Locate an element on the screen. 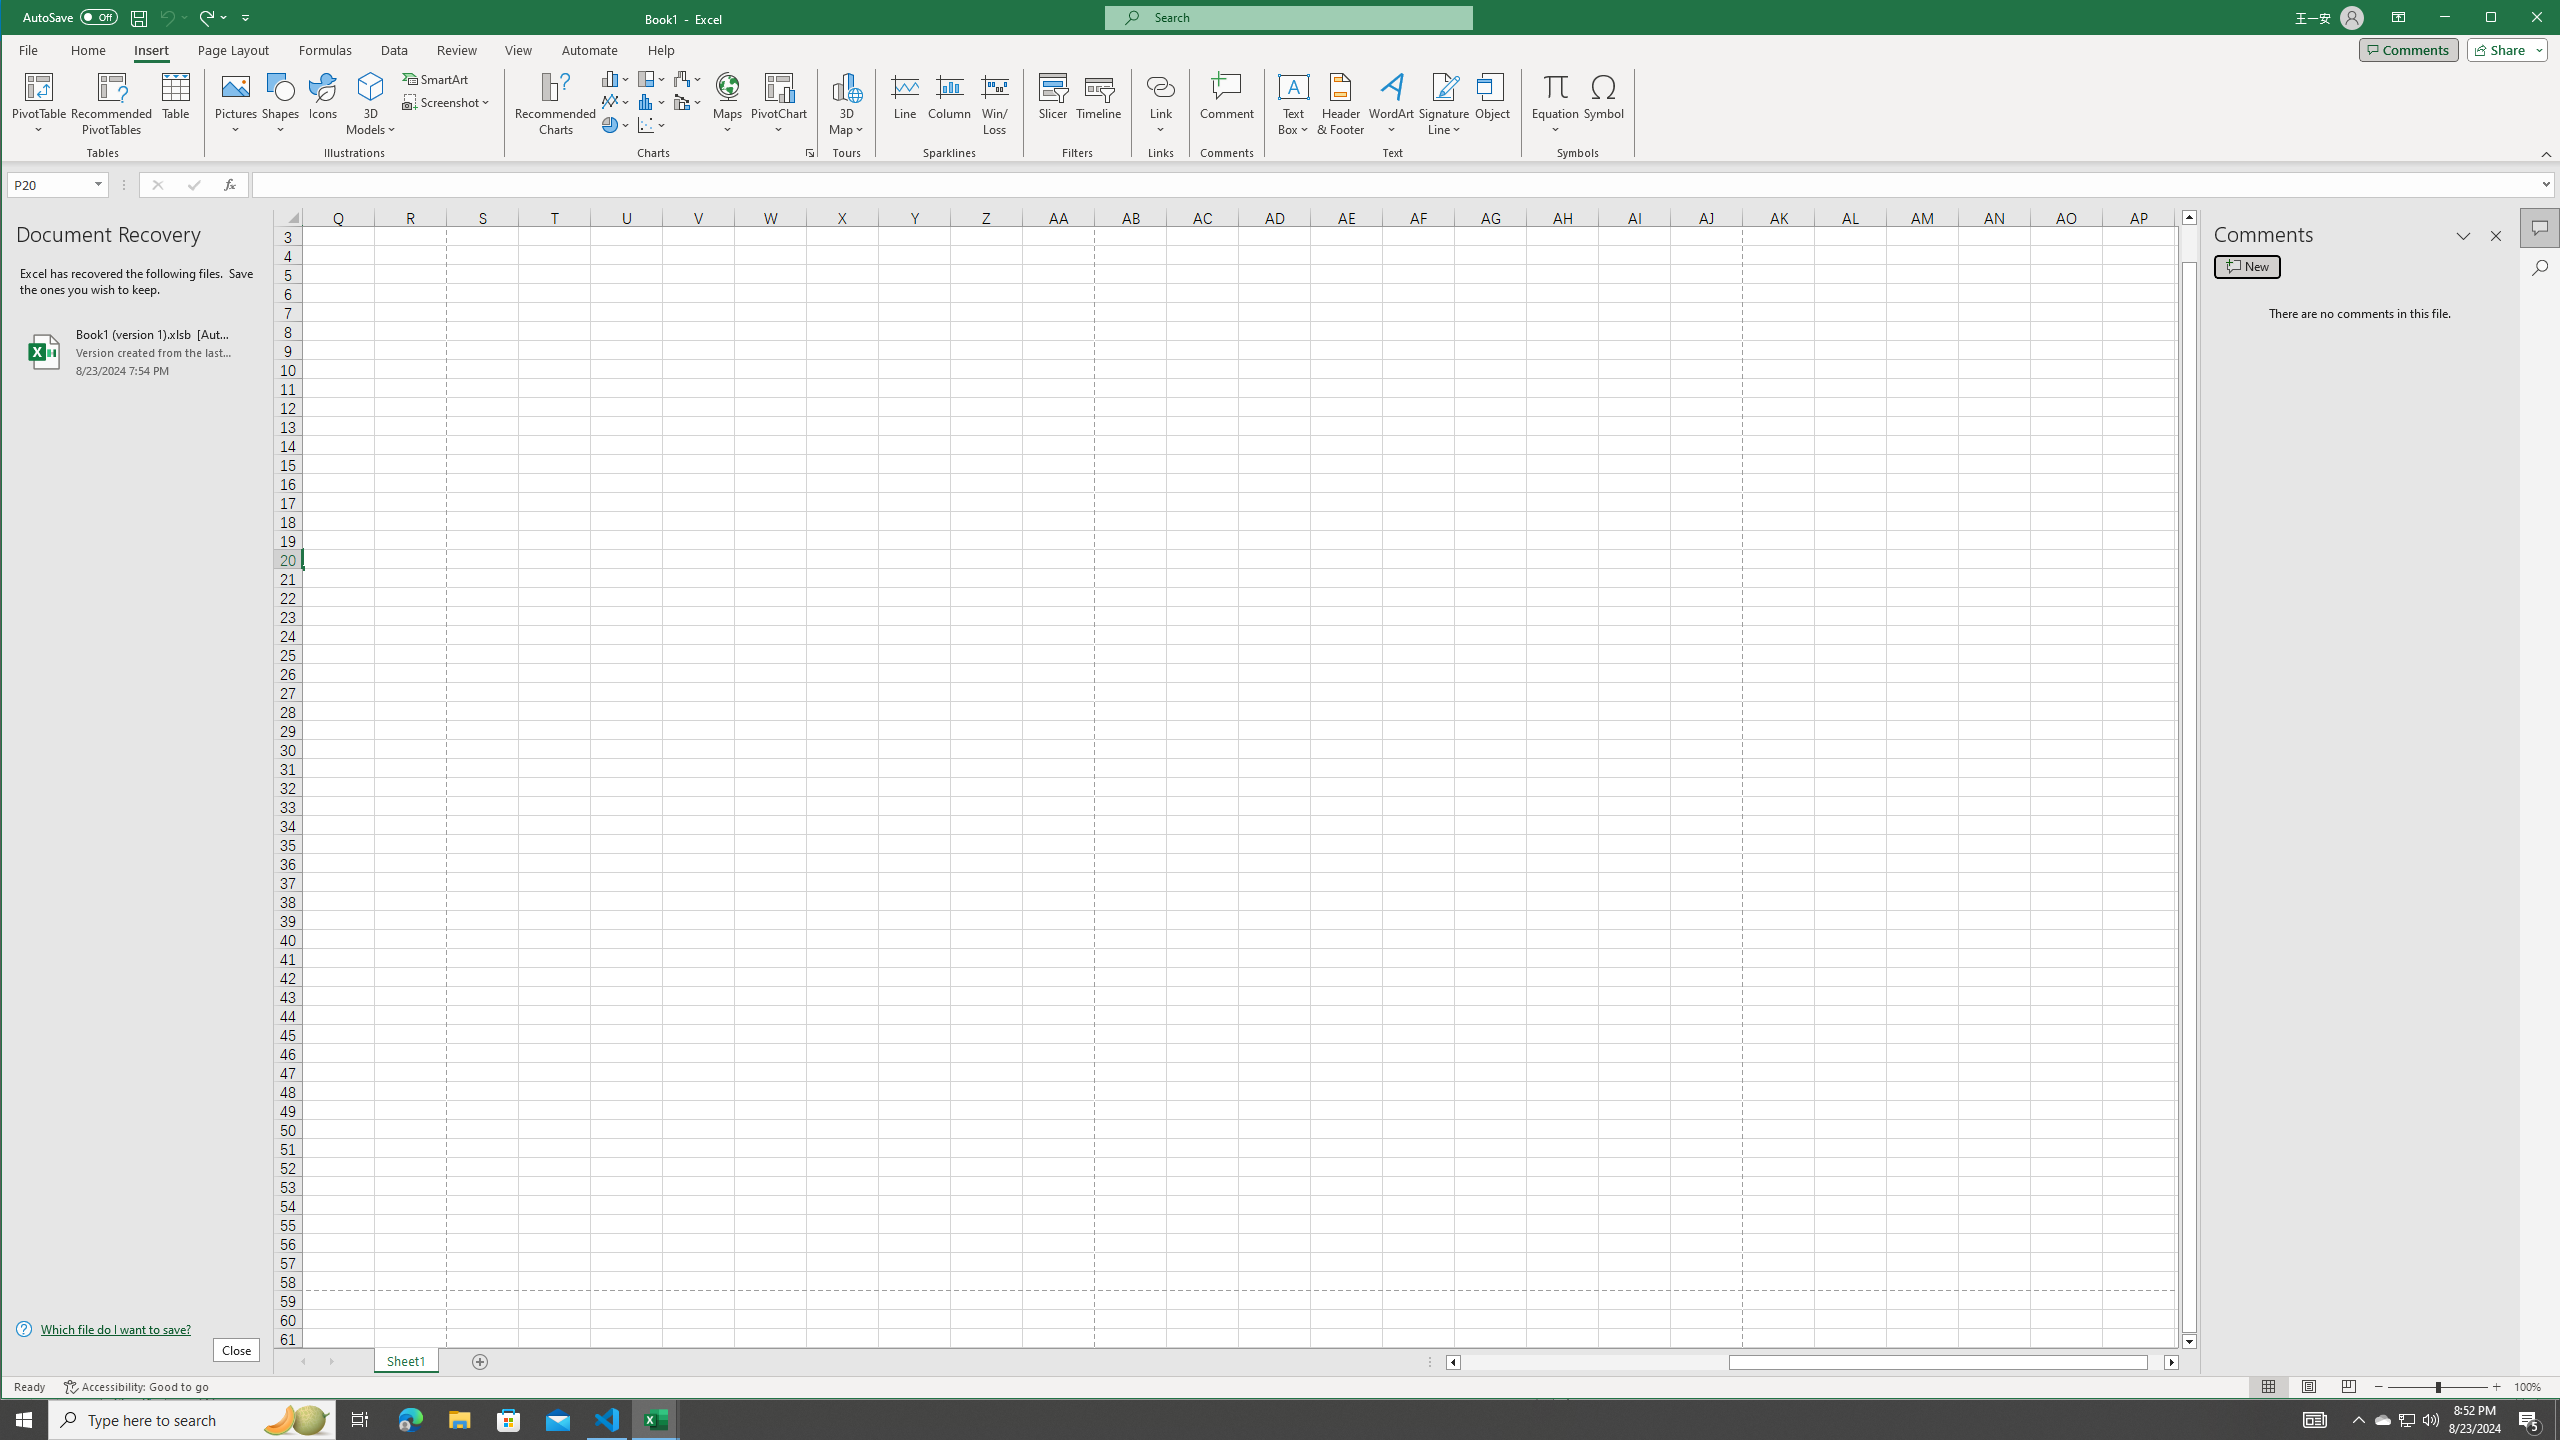  3D Map is located at coordinates (296, 1420).